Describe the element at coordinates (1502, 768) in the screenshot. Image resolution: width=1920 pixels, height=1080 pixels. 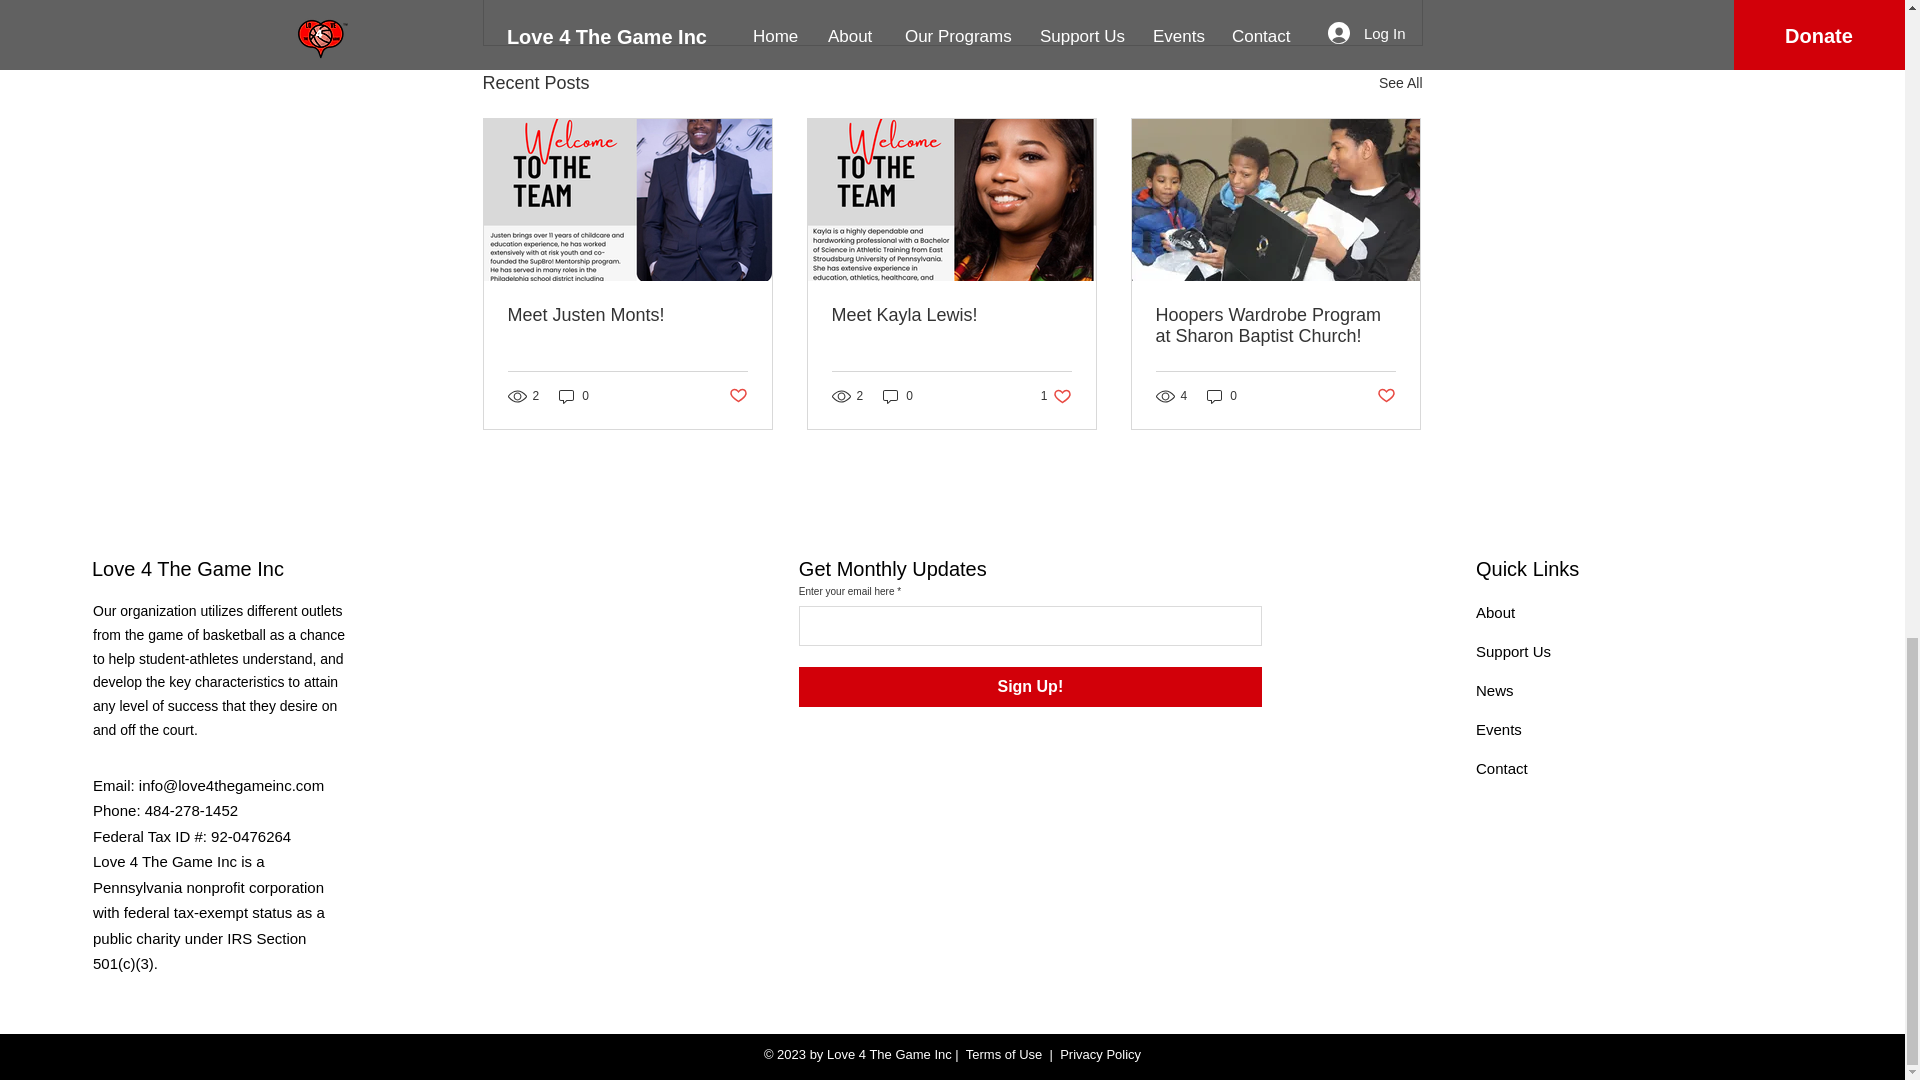
I see `Contact` at that location.